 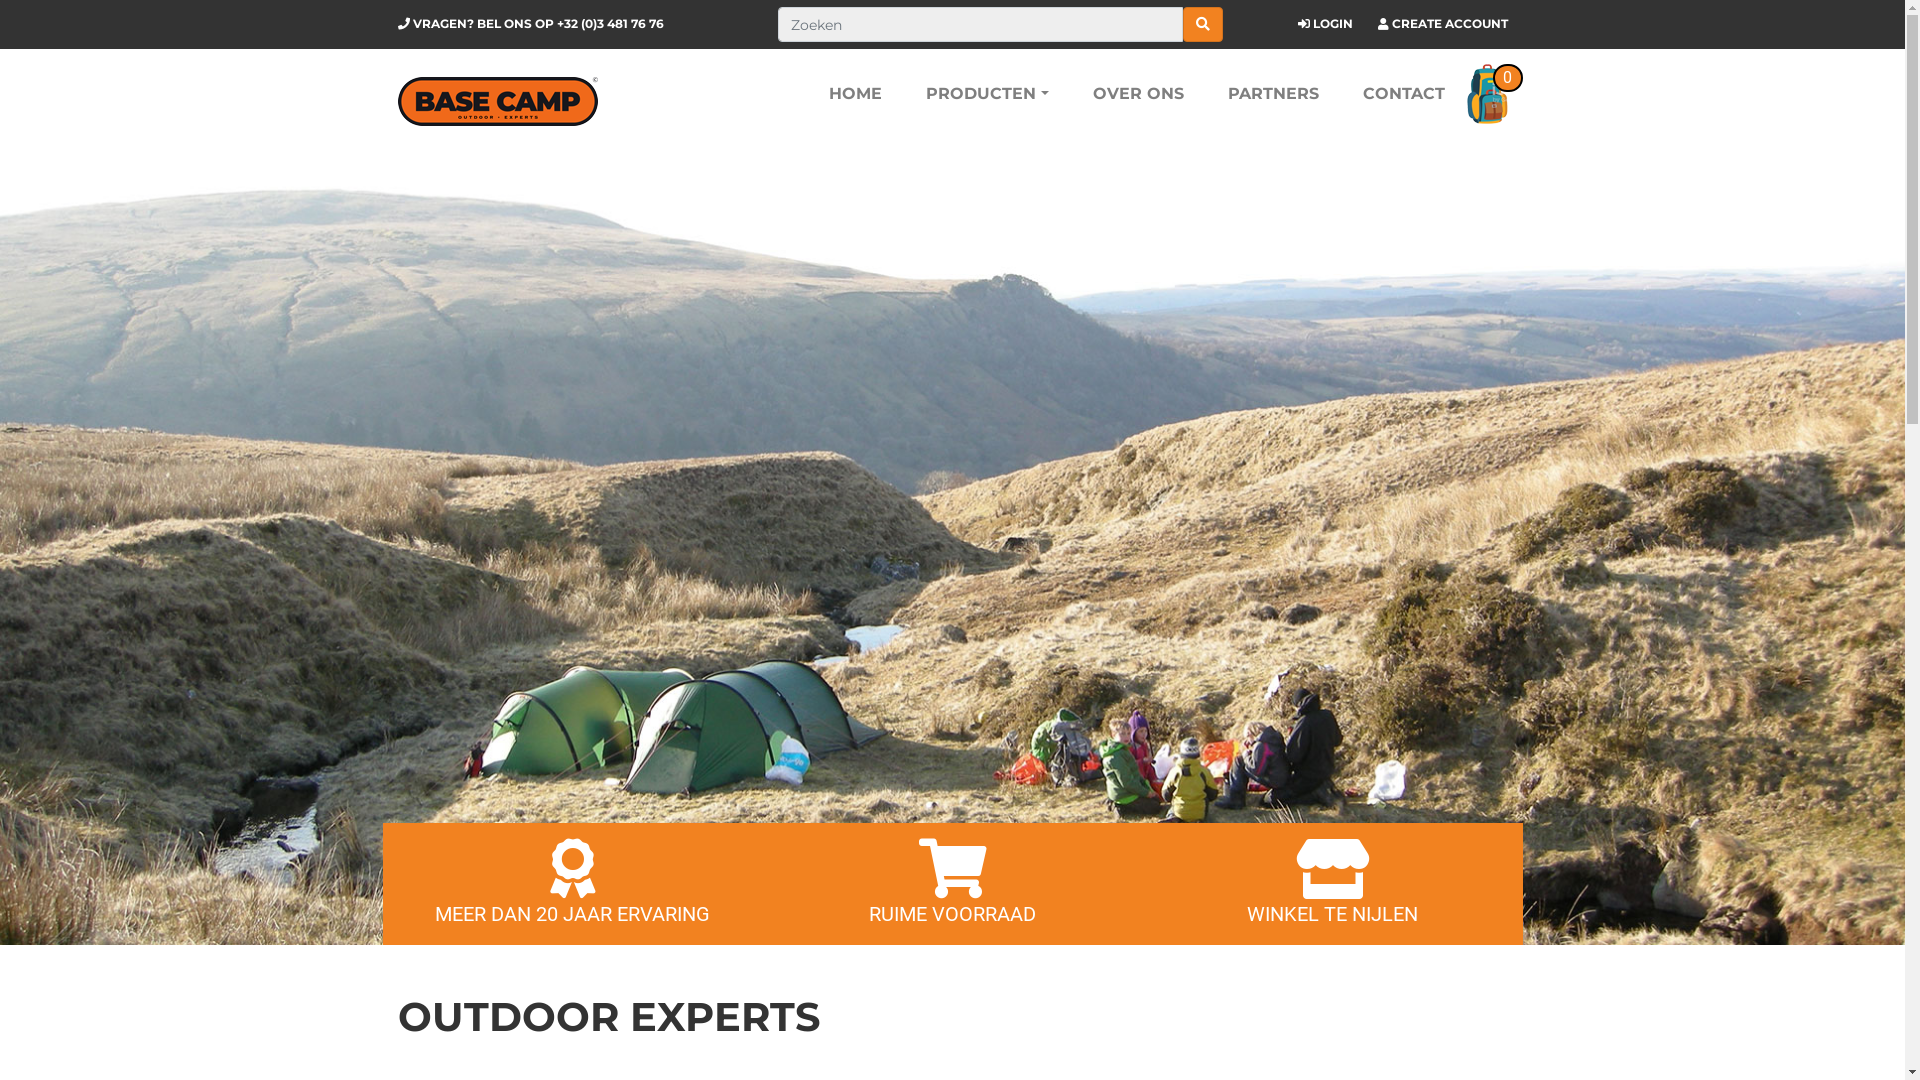 What do you see at coordinates (1486, 94) in the screenshot?
I see `Shopping cart` at bounding box center [1486, 94].